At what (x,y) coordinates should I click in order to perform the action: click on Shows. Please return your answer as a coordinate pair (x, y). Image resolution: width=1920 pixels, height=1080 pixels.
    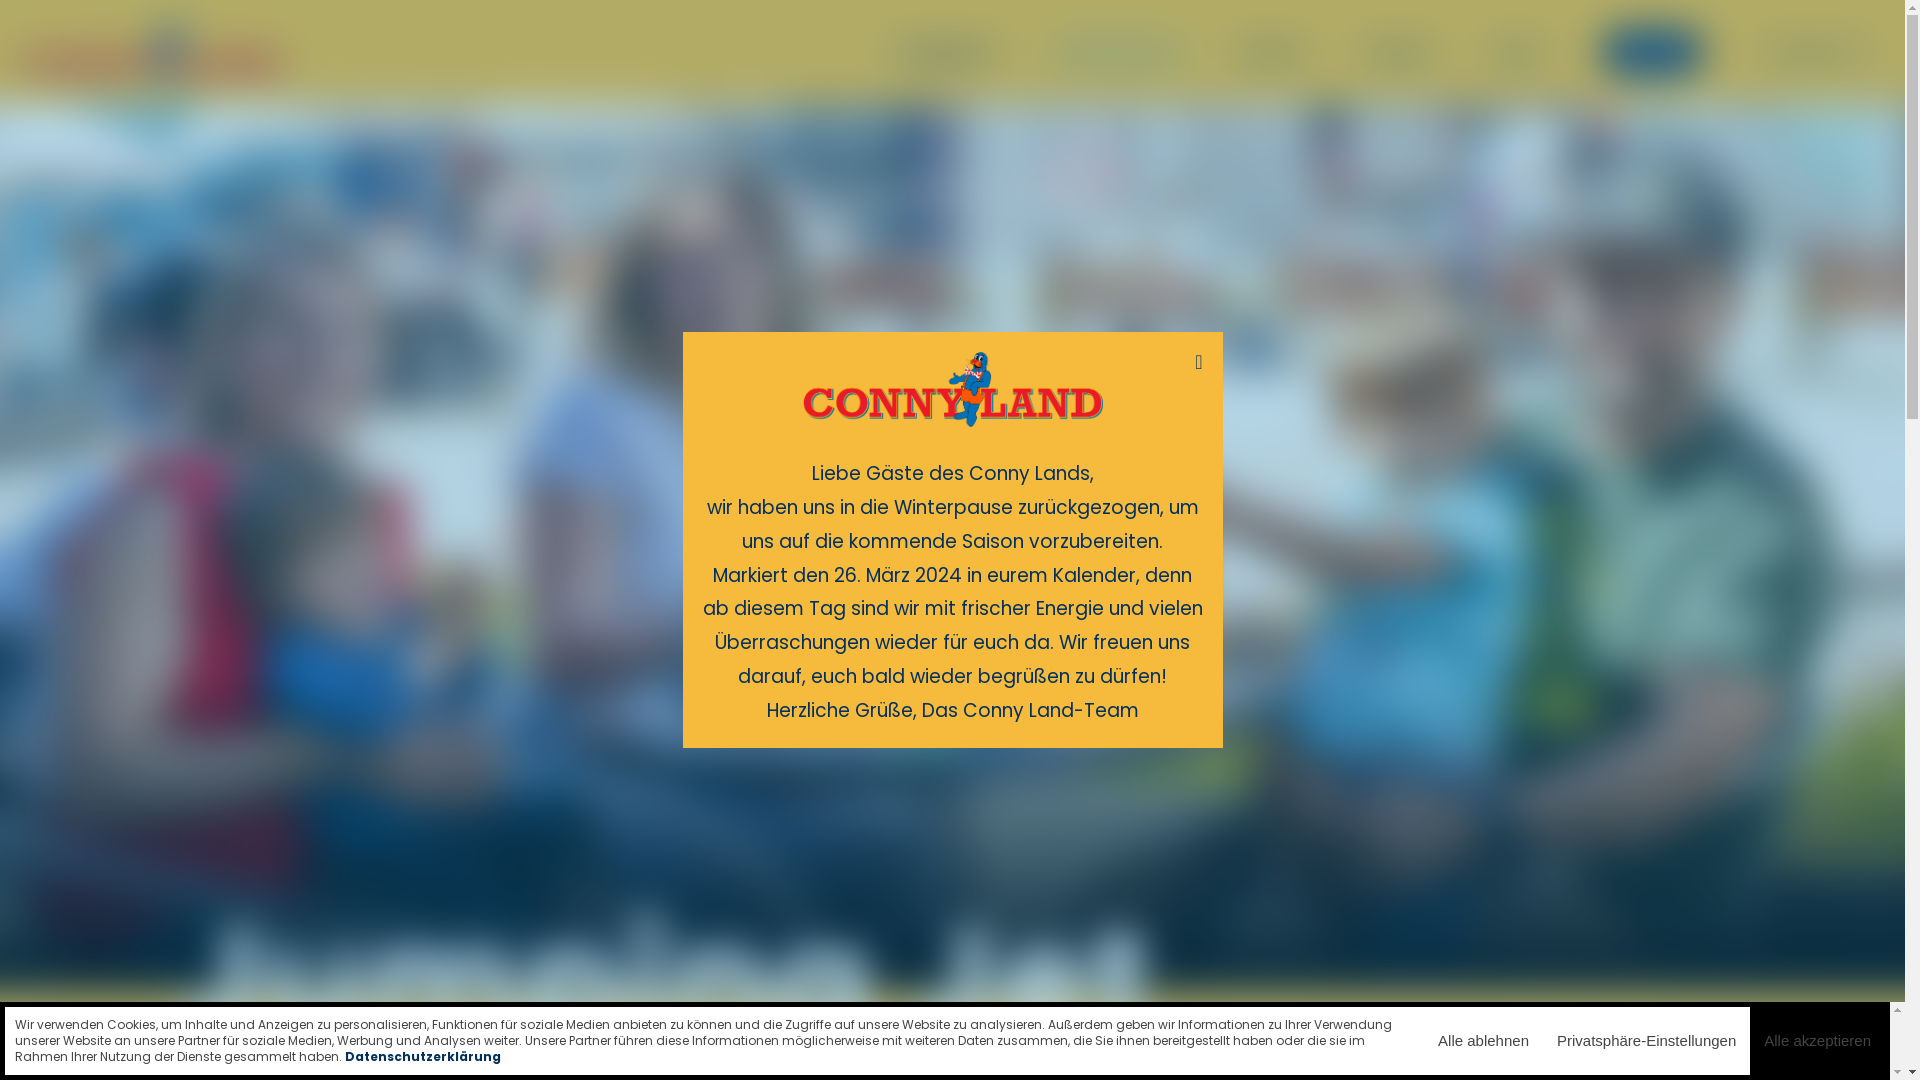
    Looking at the image, I should click on (1272, 52).